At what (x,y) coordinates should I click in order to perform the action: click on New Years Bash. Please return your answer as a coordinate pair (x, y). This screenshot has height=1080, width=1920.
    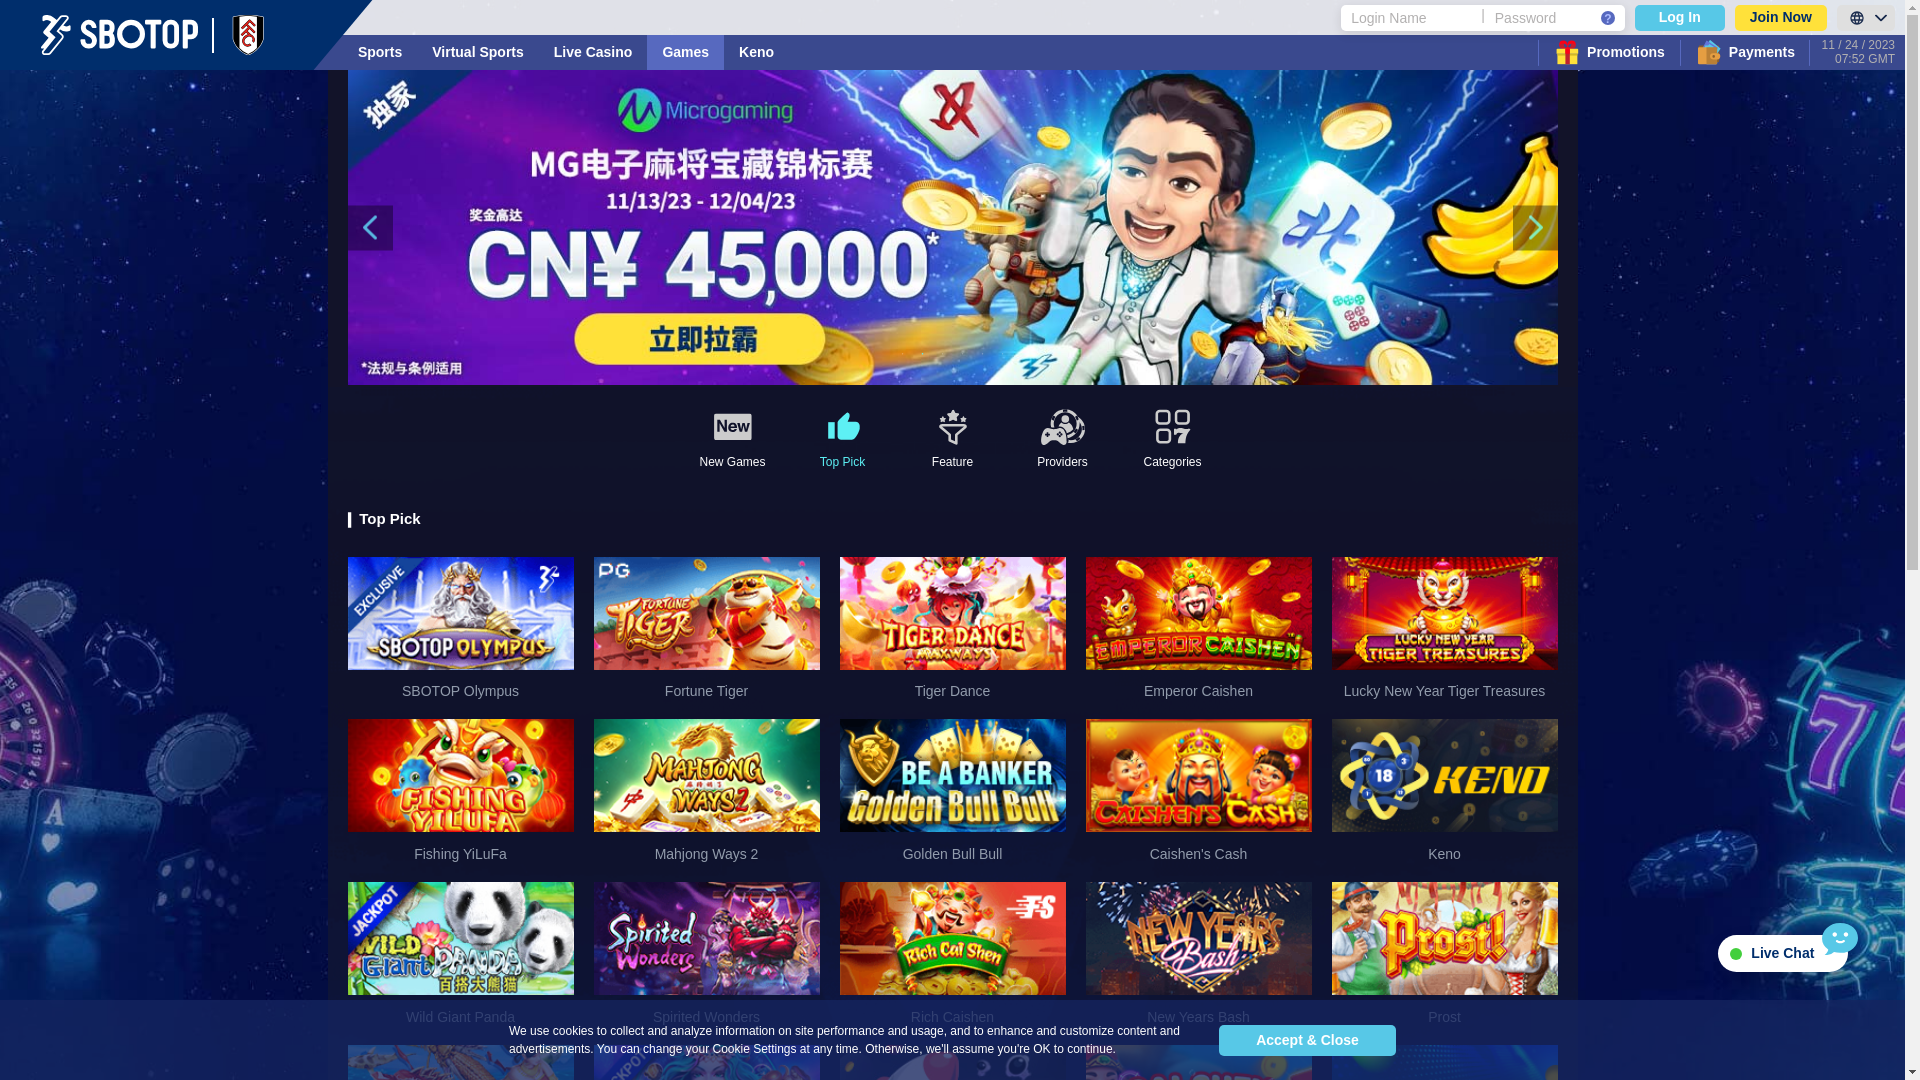
    Looking at the image, I should click on (1199, 938).